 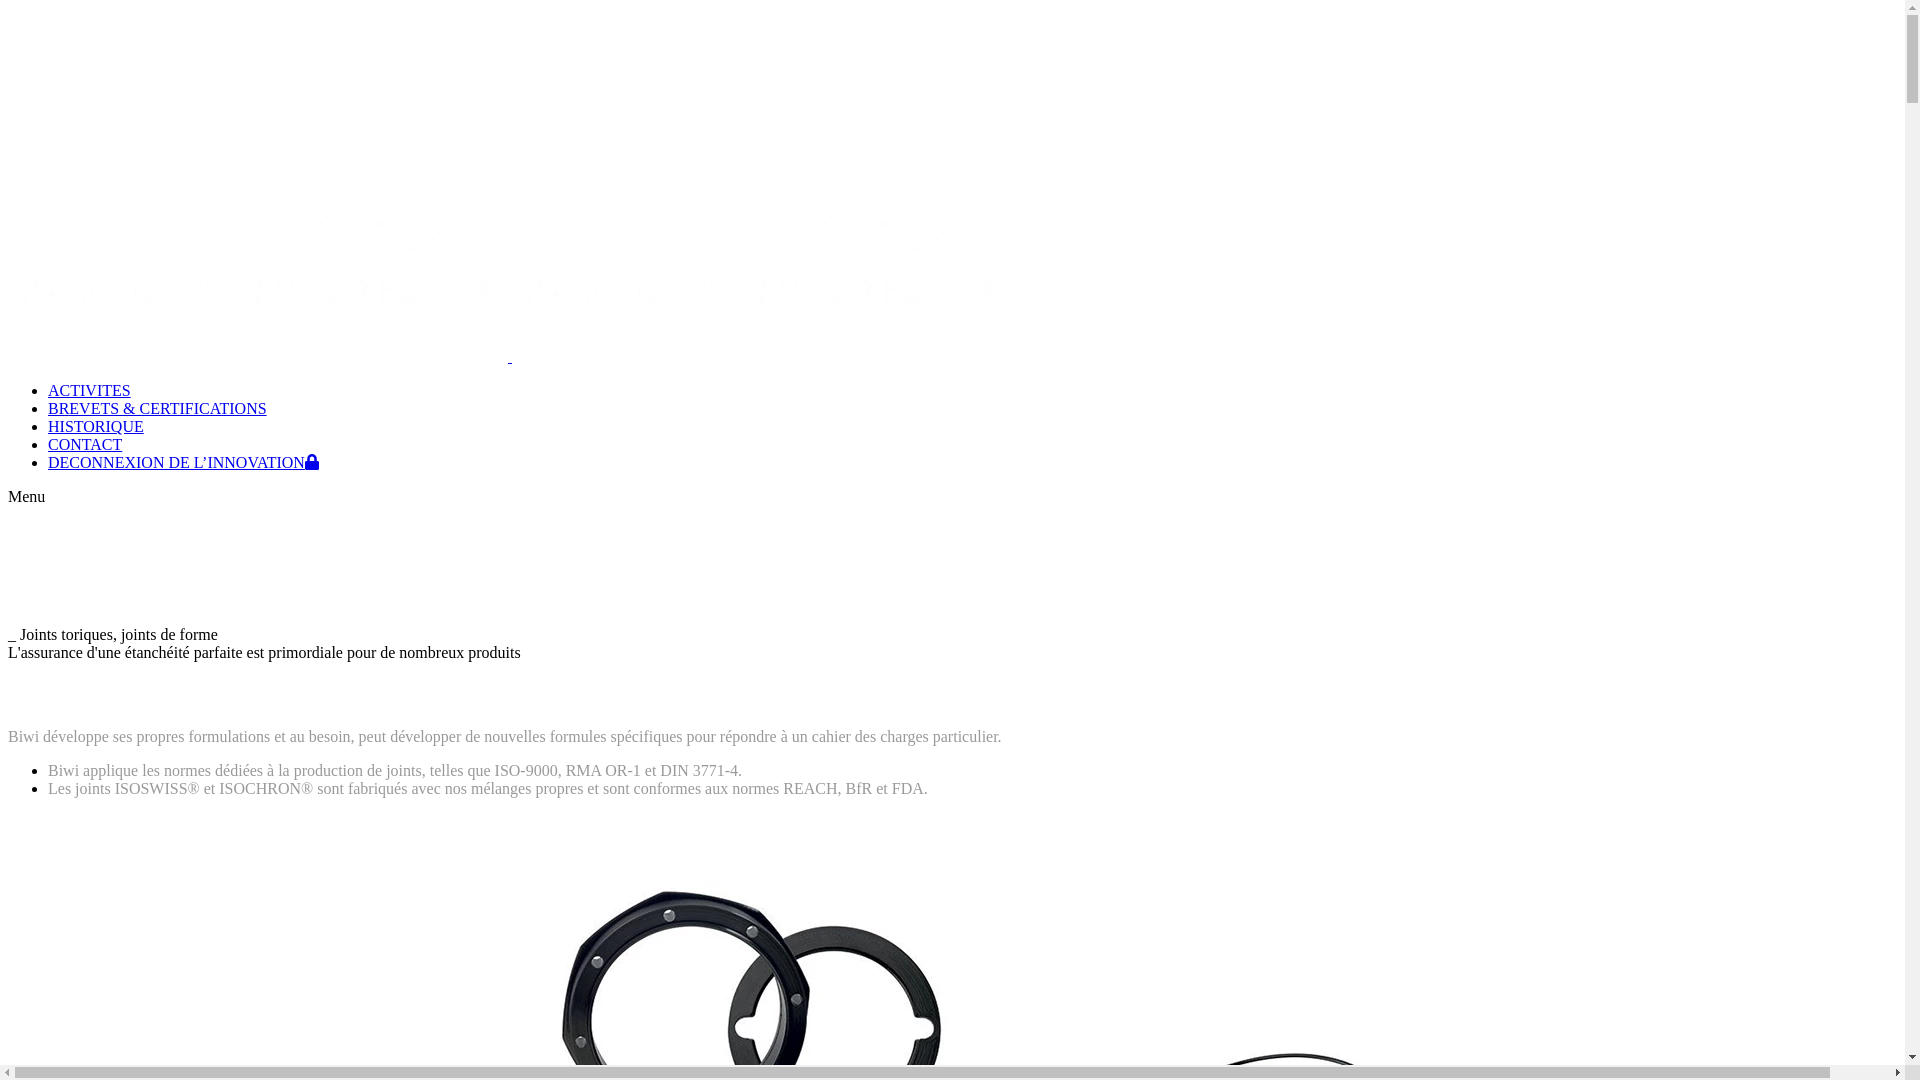 What do you see at coordinates (90, 390) in the screenshot?
I see `ACTIVITES` at bounding box center [90, 390].